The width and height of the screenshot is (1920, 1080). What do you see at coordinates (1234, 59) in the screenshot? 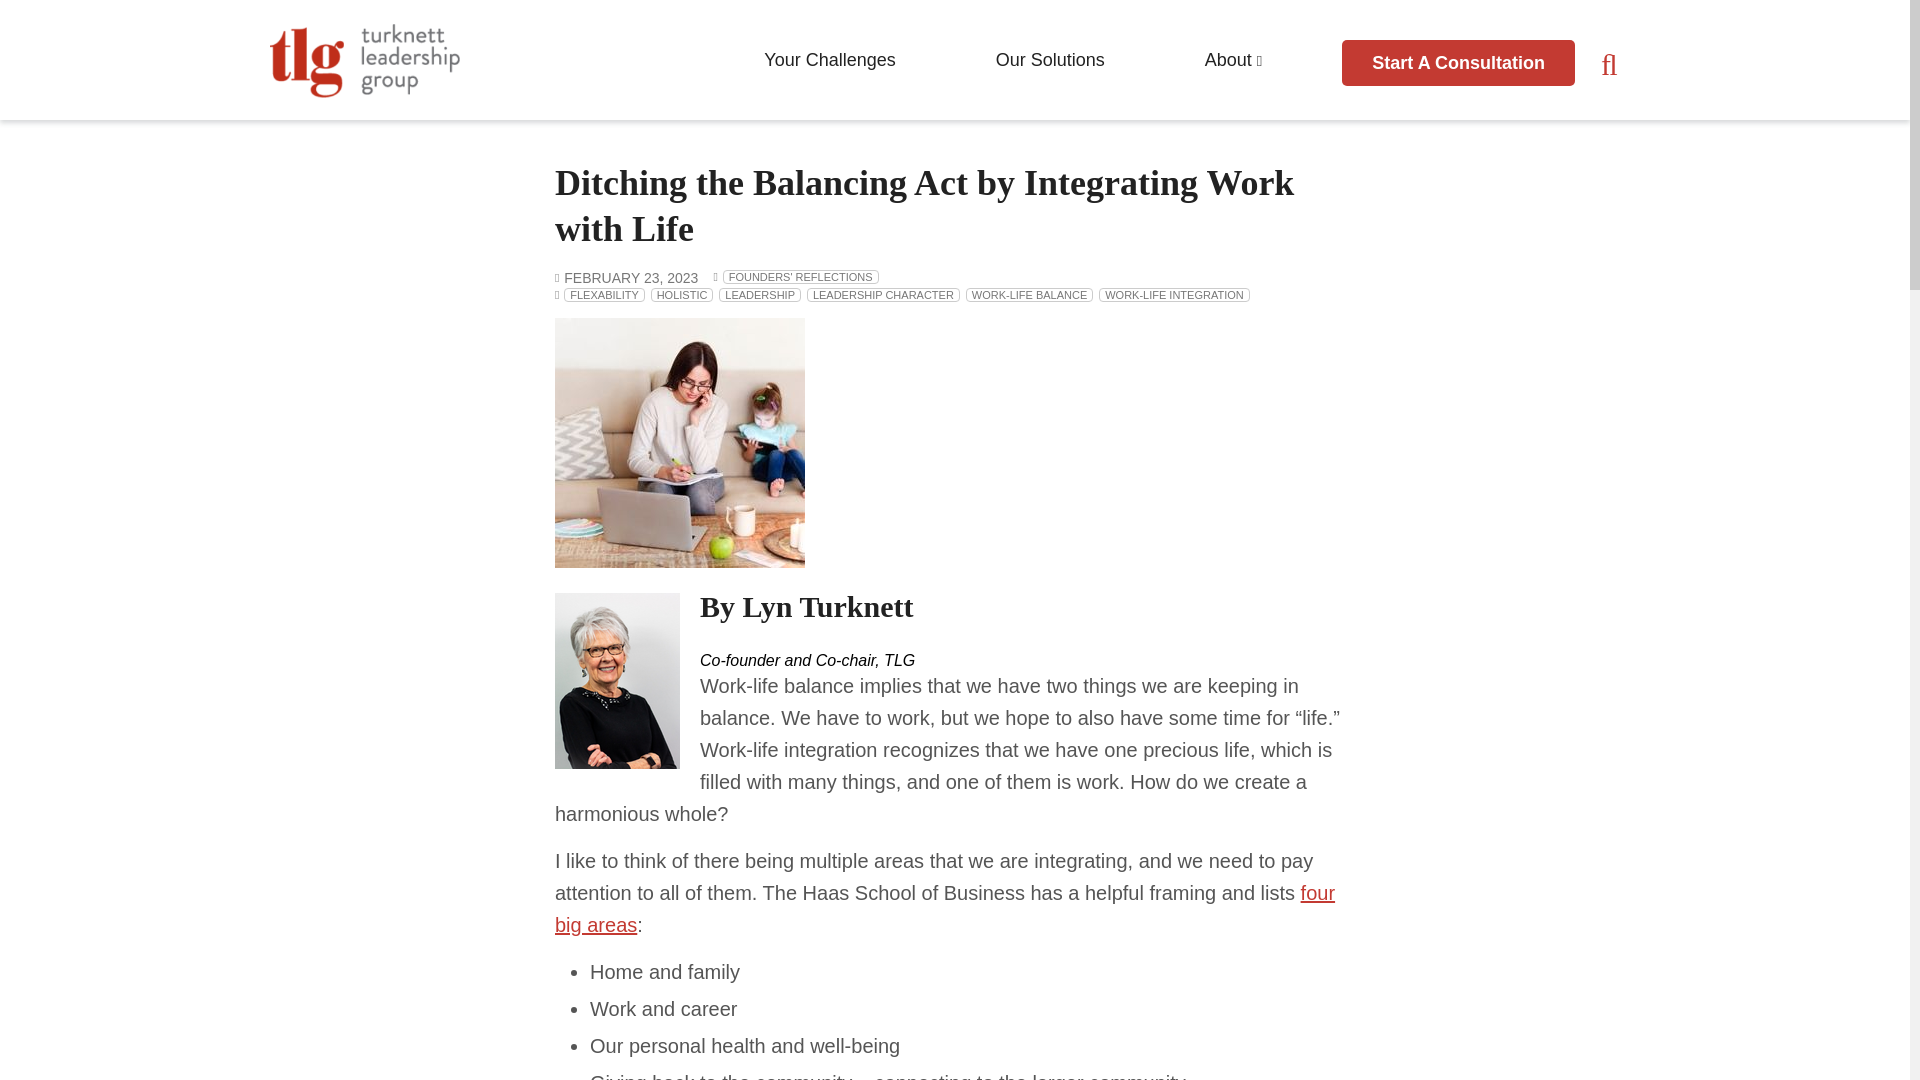
I see `About` at bounding box center [1234, 59].